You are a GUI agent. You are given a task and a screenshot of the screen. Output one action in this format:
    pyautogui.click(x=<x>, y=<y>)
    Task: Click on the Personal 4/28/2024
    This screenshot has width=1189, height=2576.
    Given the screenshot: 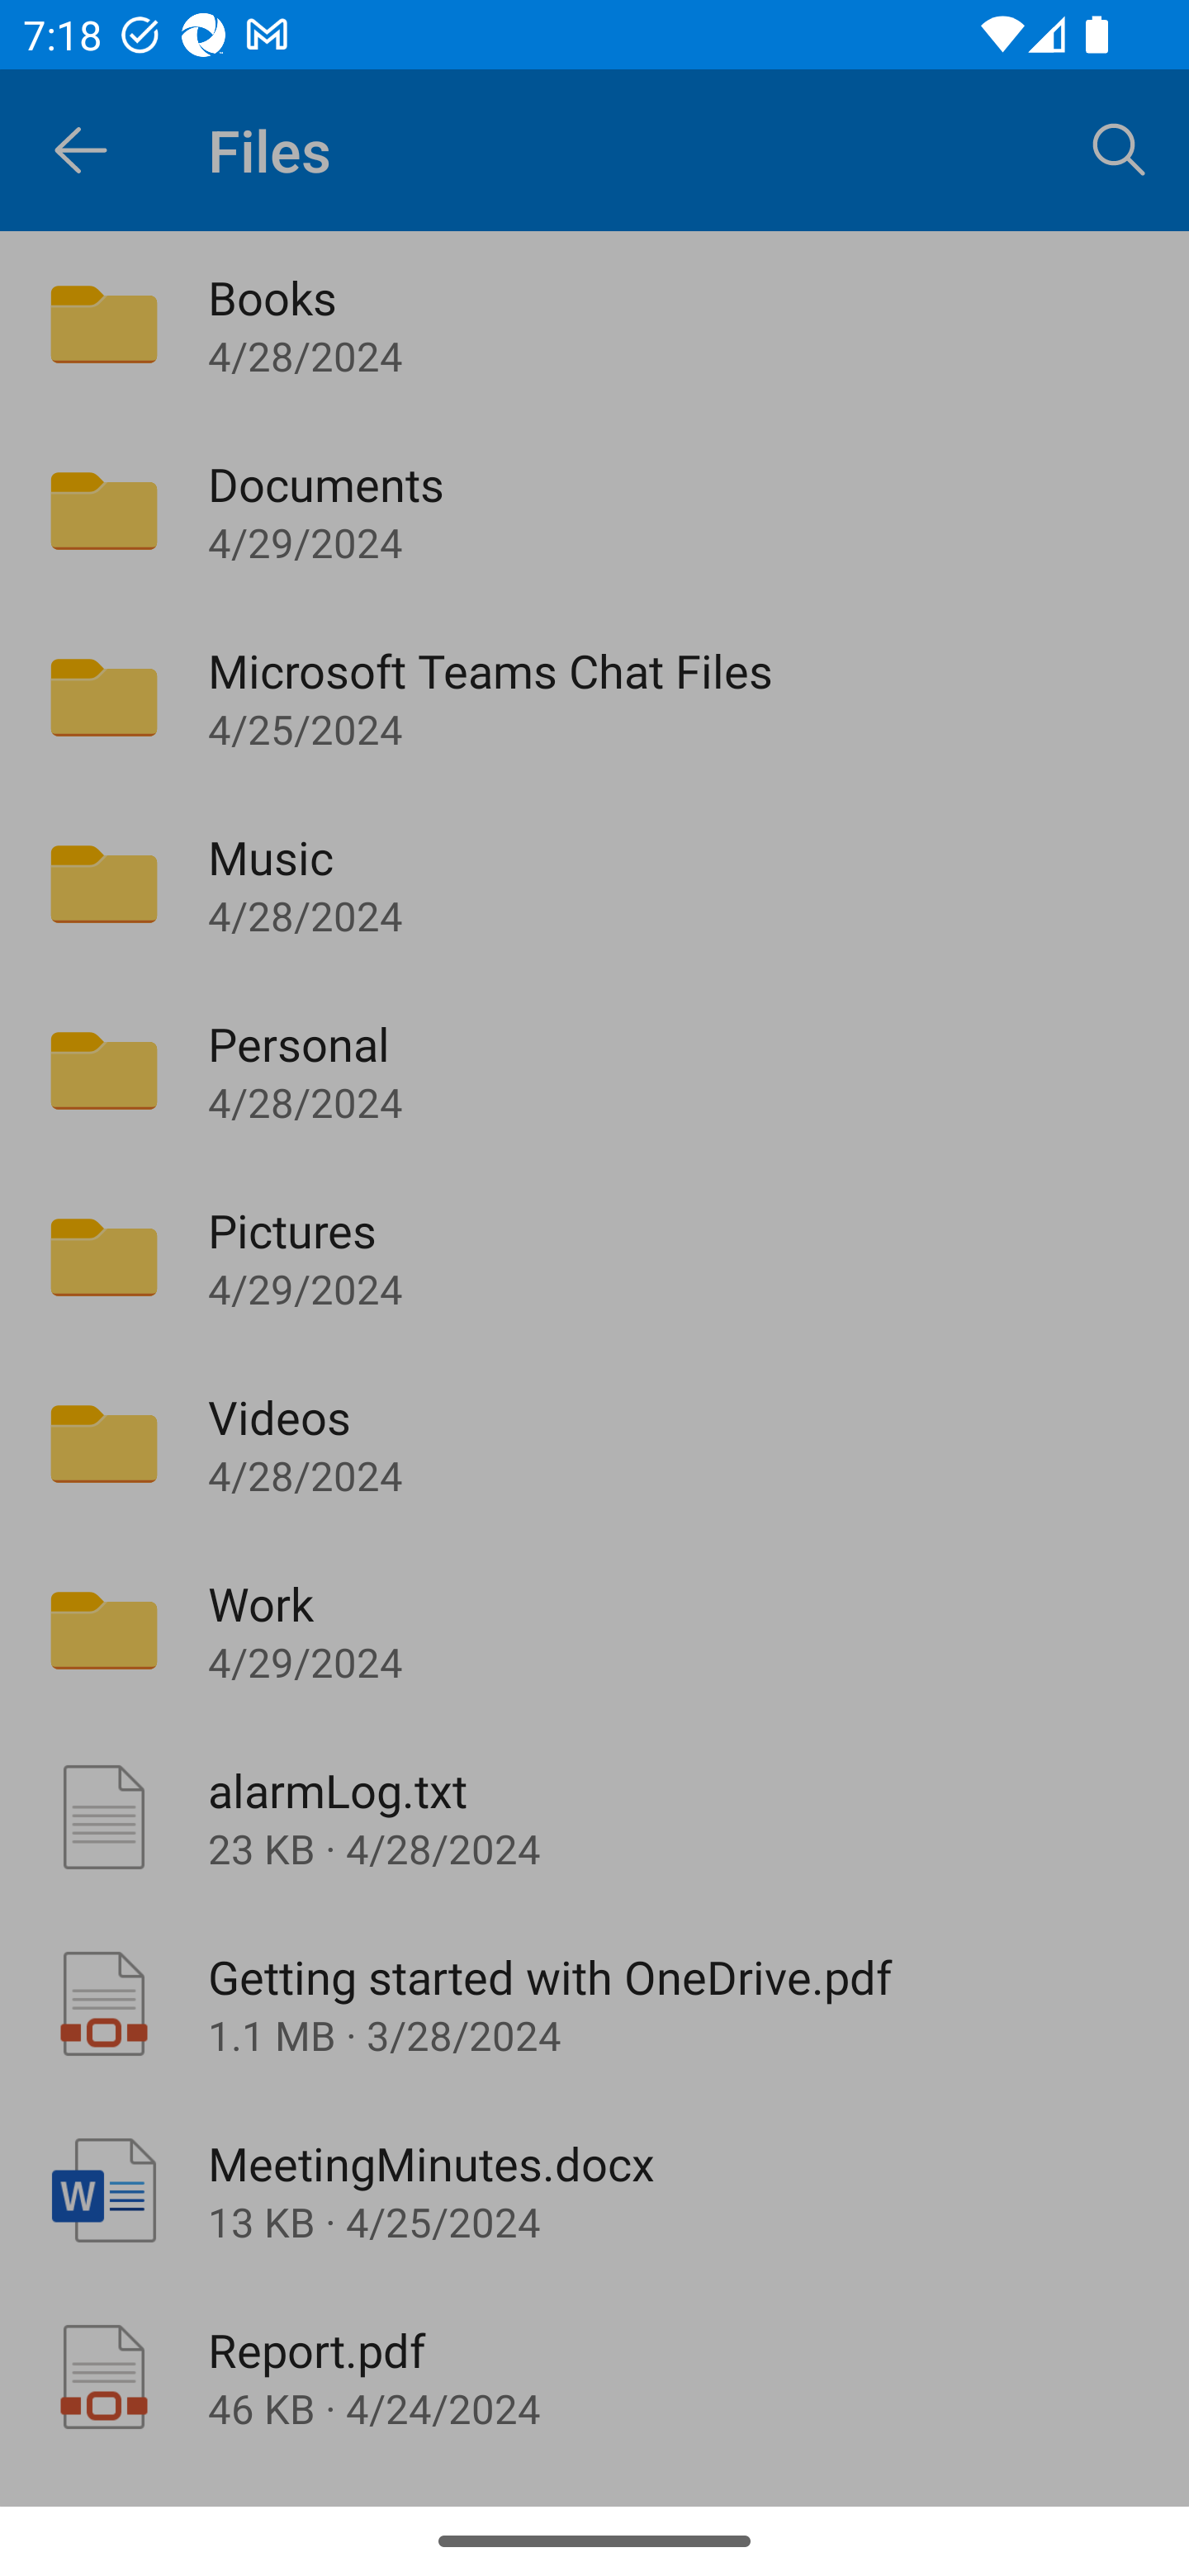 What is the action you would take?
    pyautogui.click(x=594, y=1070)
    